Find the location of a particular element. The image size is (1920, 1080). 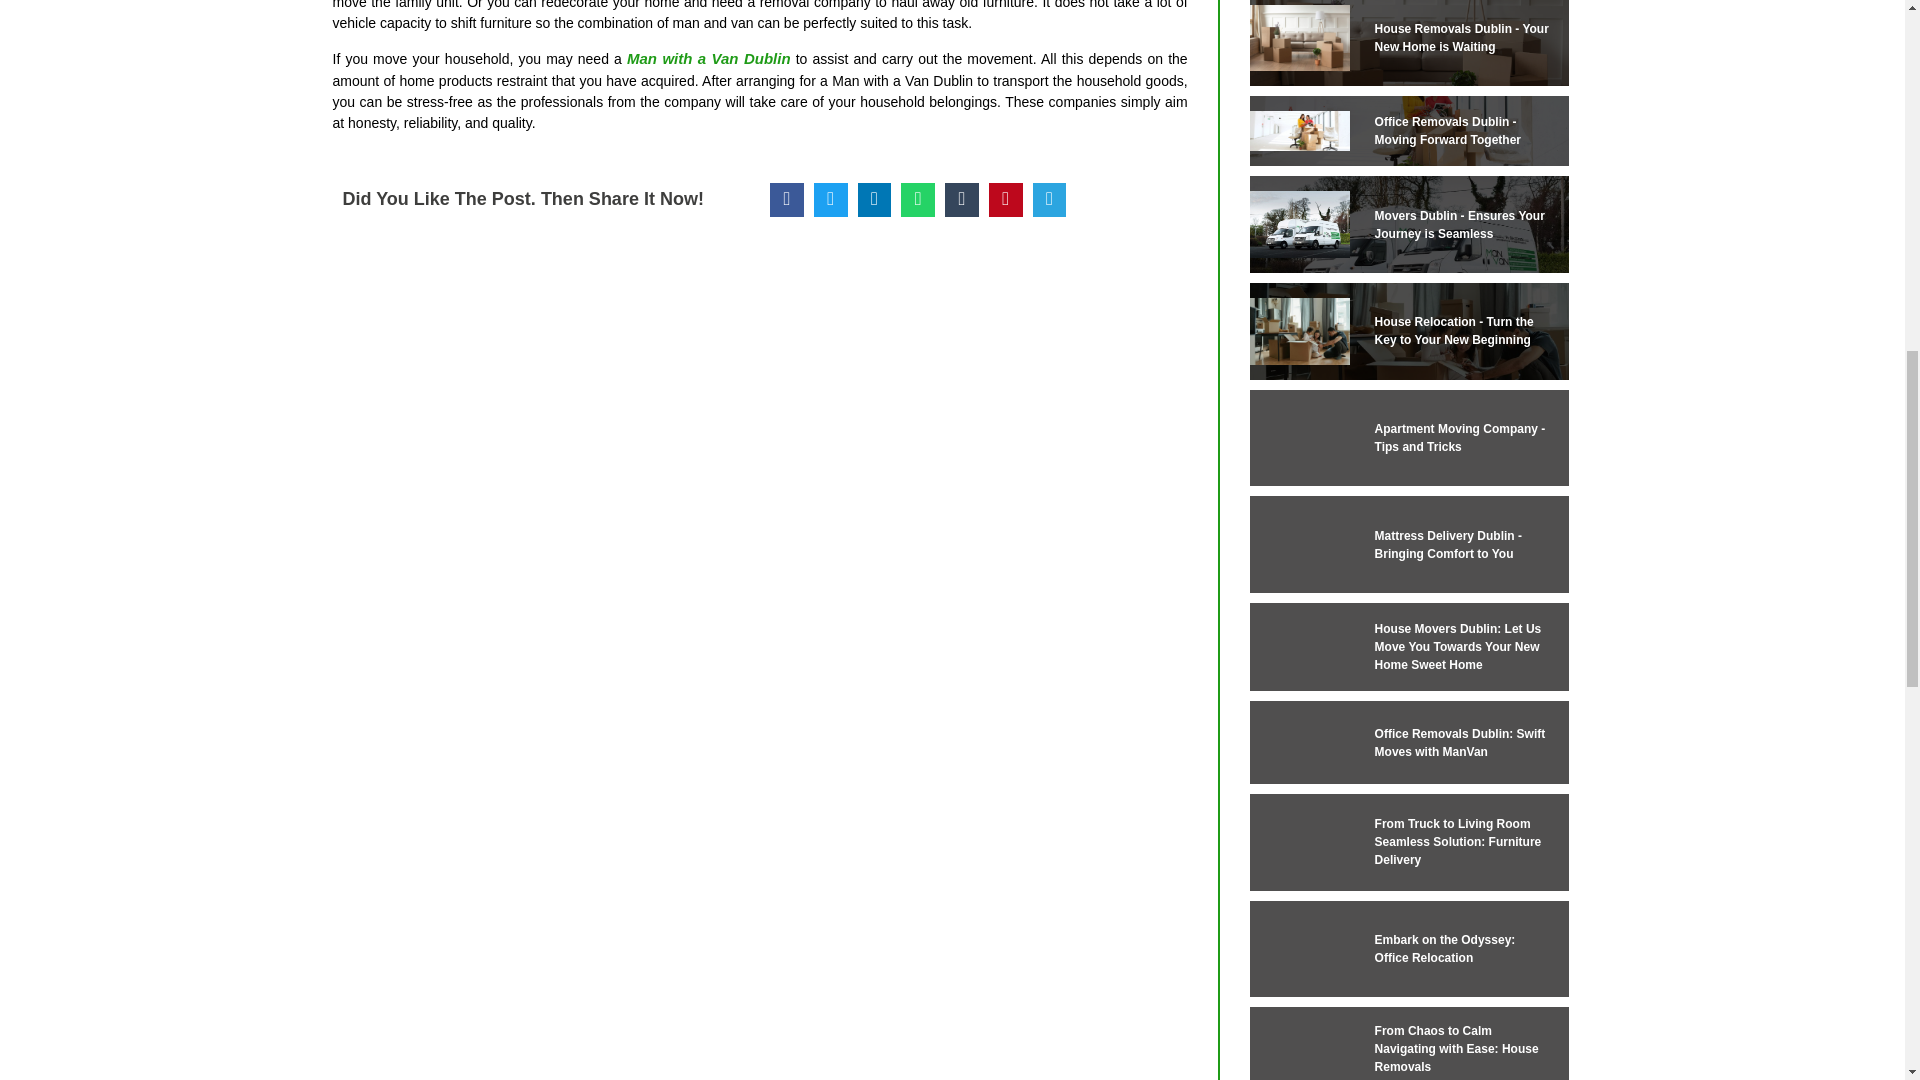

Office Removals Dublin - Moving Forward Together 3 is located at coordinates (1299, 131).